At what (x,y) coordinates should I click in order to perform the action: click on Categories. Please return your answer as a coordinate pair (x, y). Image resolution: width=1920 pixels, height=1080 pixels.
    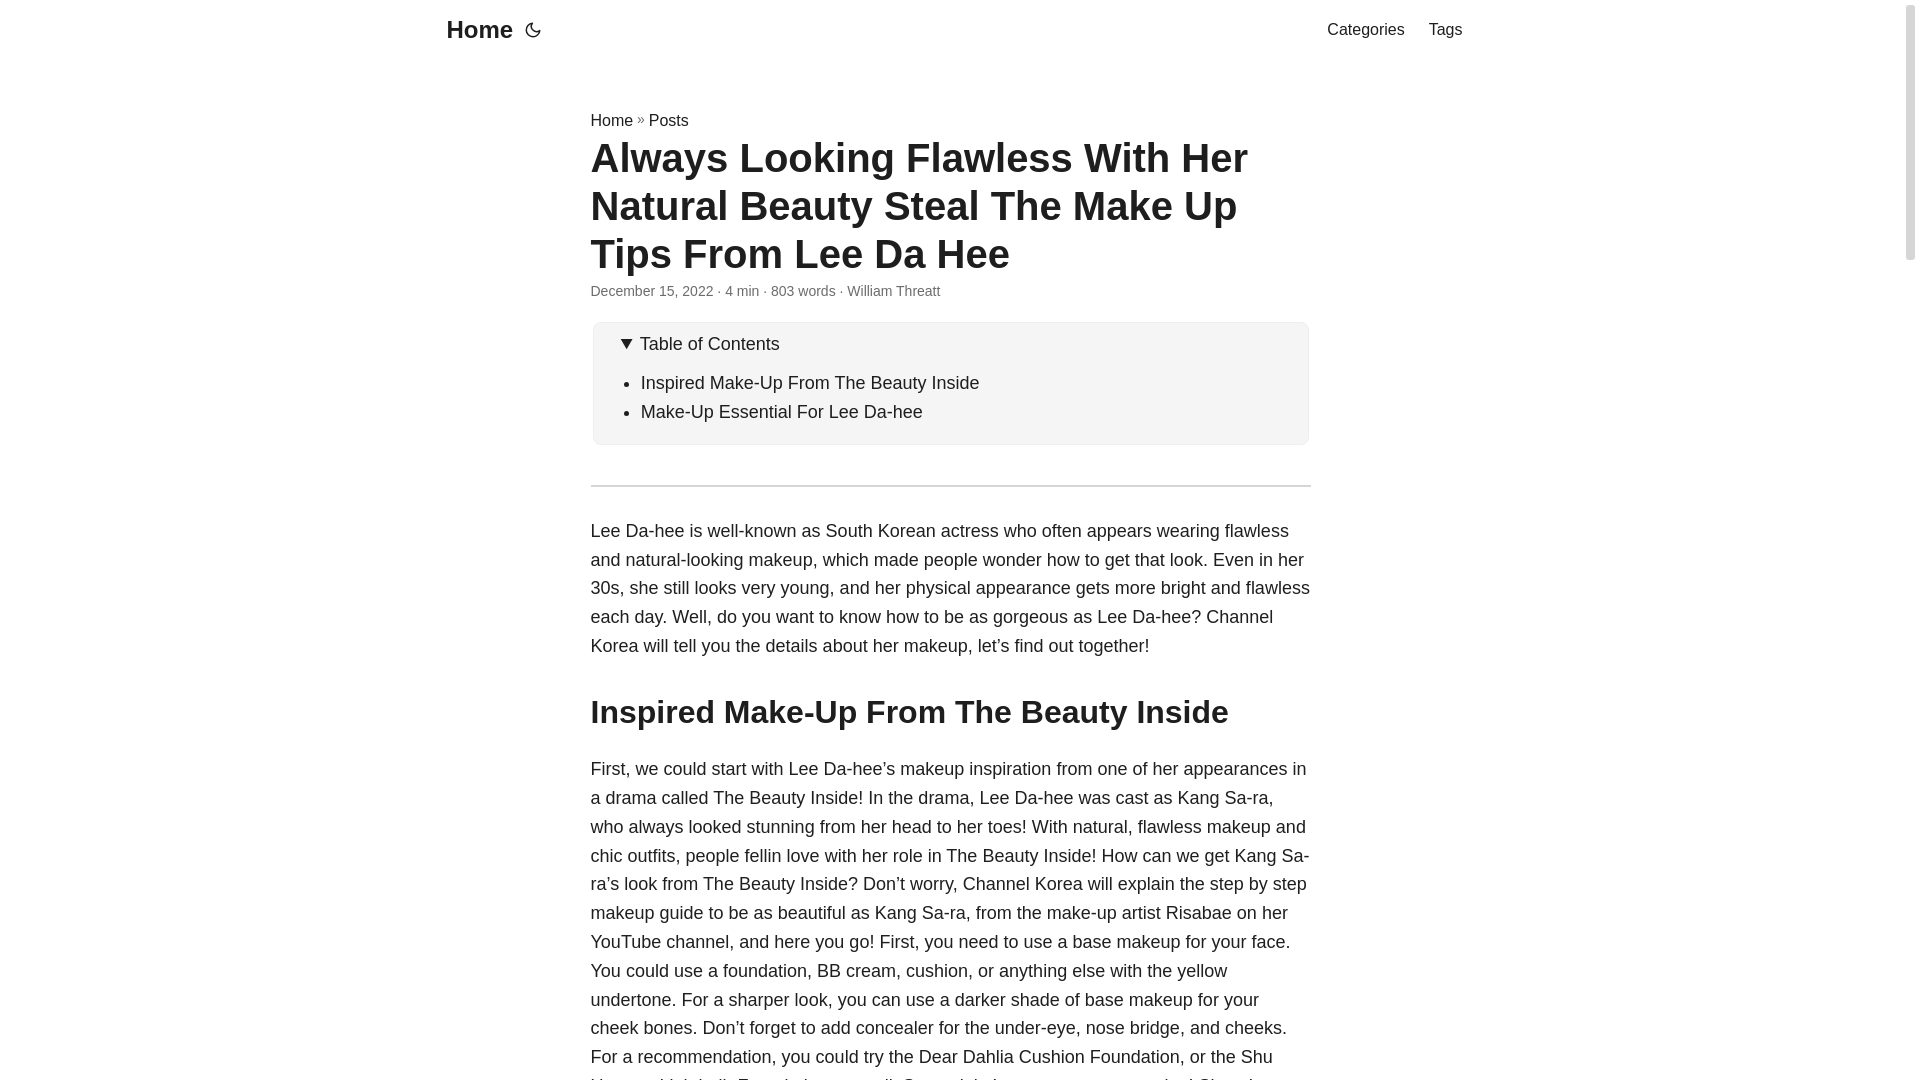
    Looking at the image, I should click on (1364, 30).